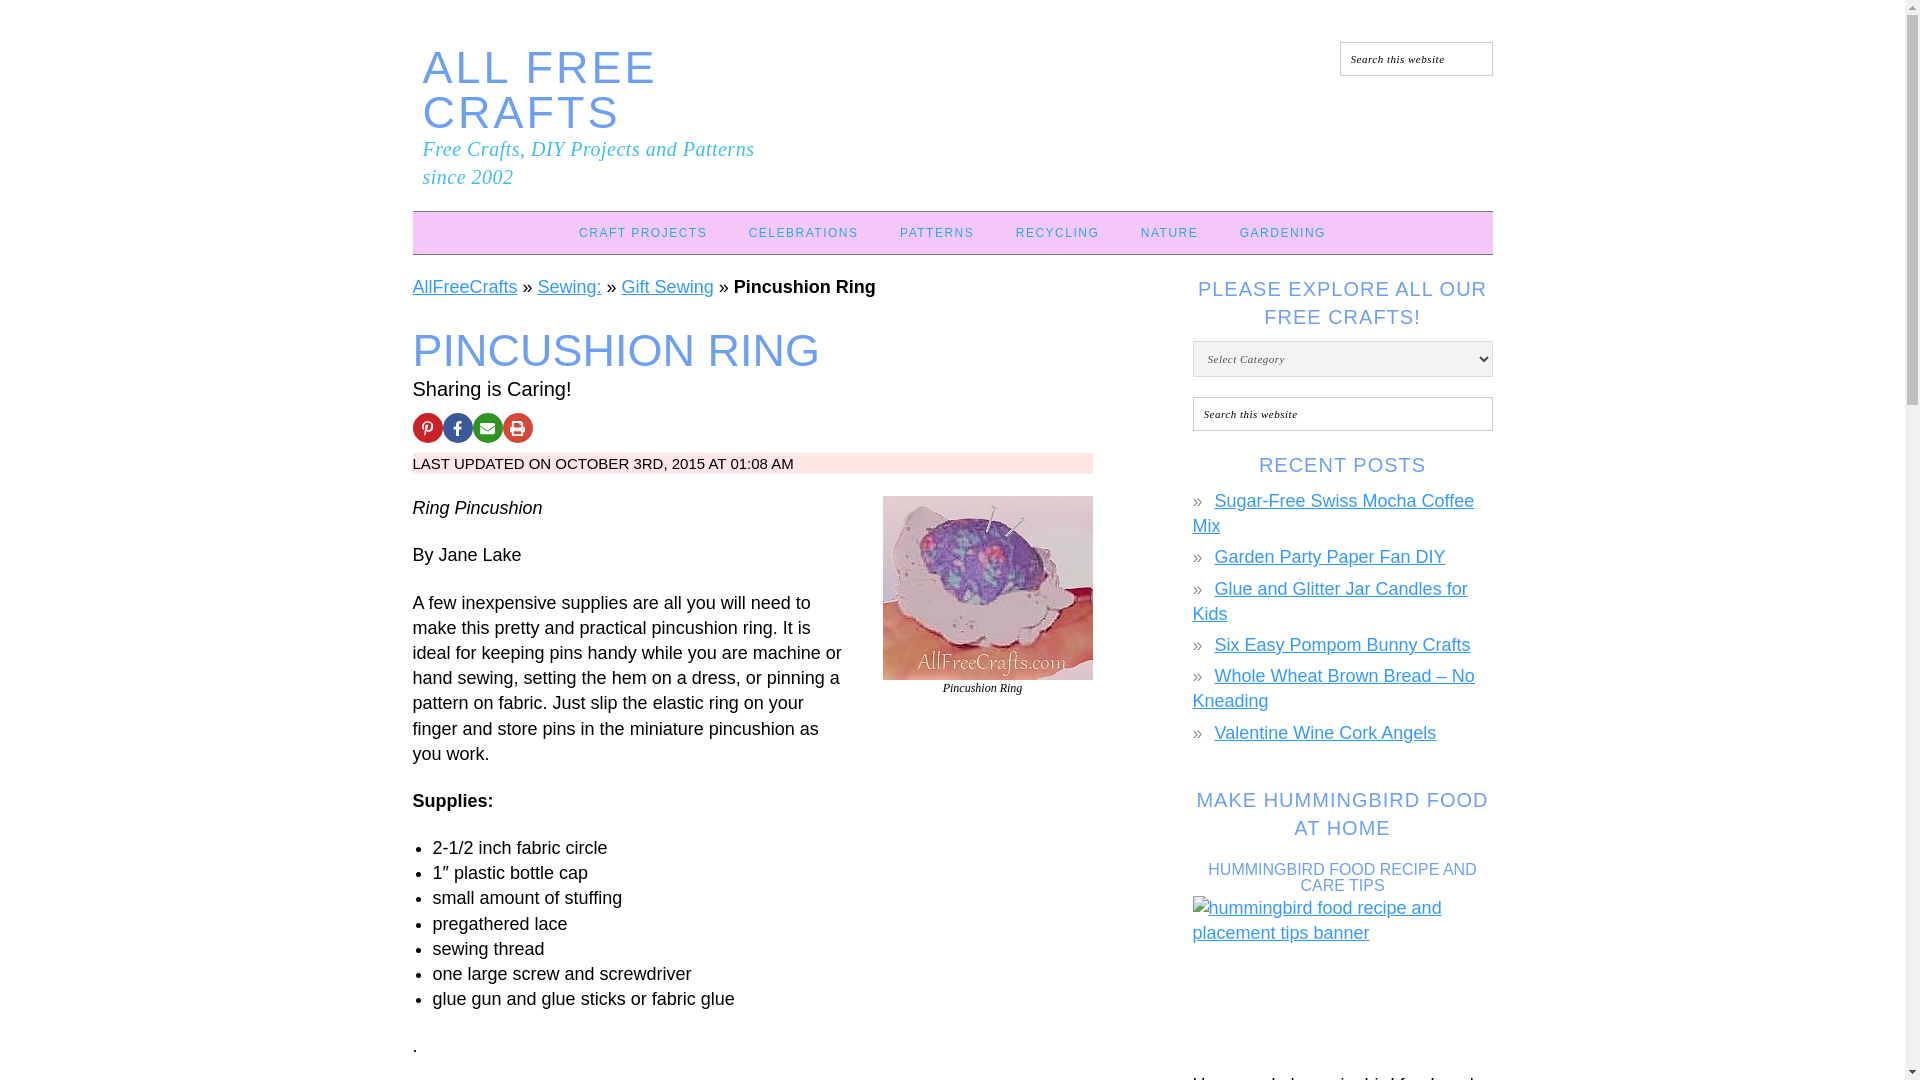  Describe the element at coordinates (1169, 232) in the screenshot. I see `NATURE` at that location.